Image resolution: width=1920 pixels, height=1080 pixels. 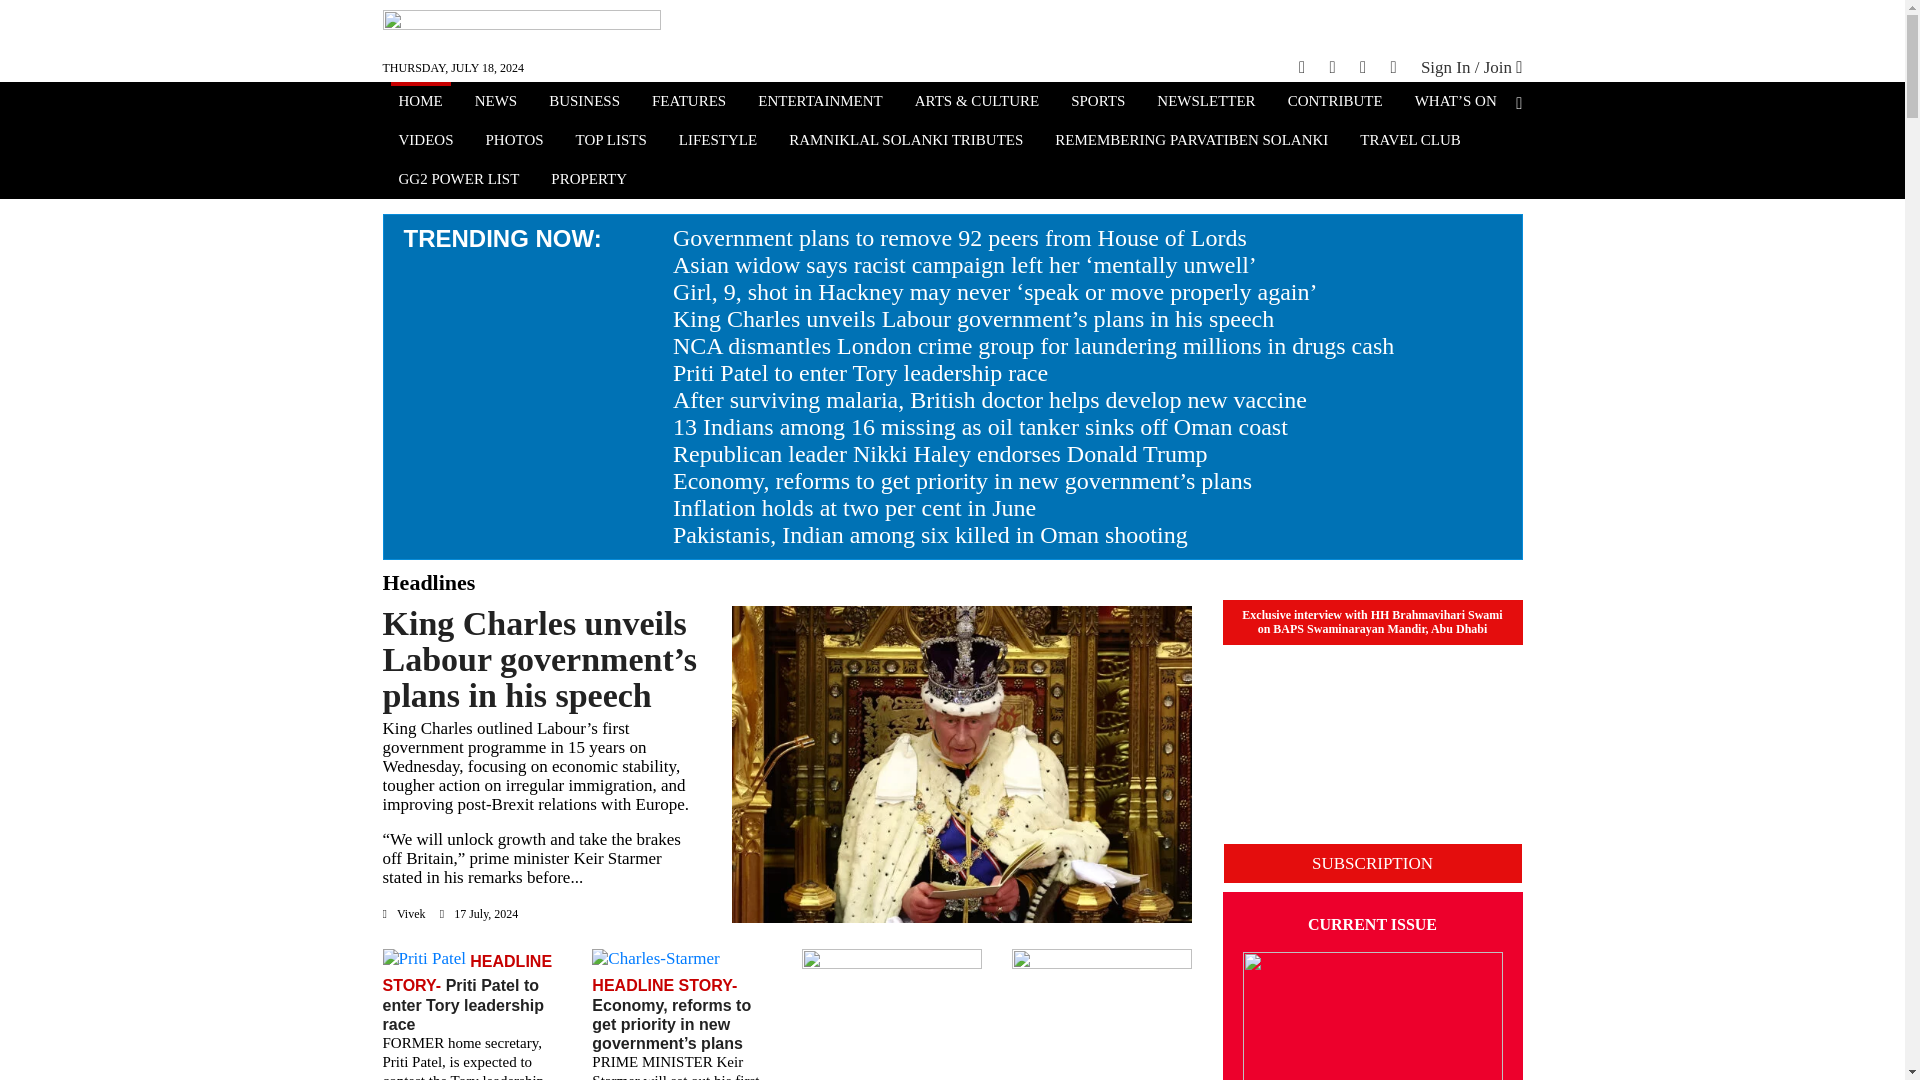 What do you see at coordinates (860, 372) in the screenshot?
I see `Priti Patel to enter Tory leadership race` at bounding box center [860, 372].